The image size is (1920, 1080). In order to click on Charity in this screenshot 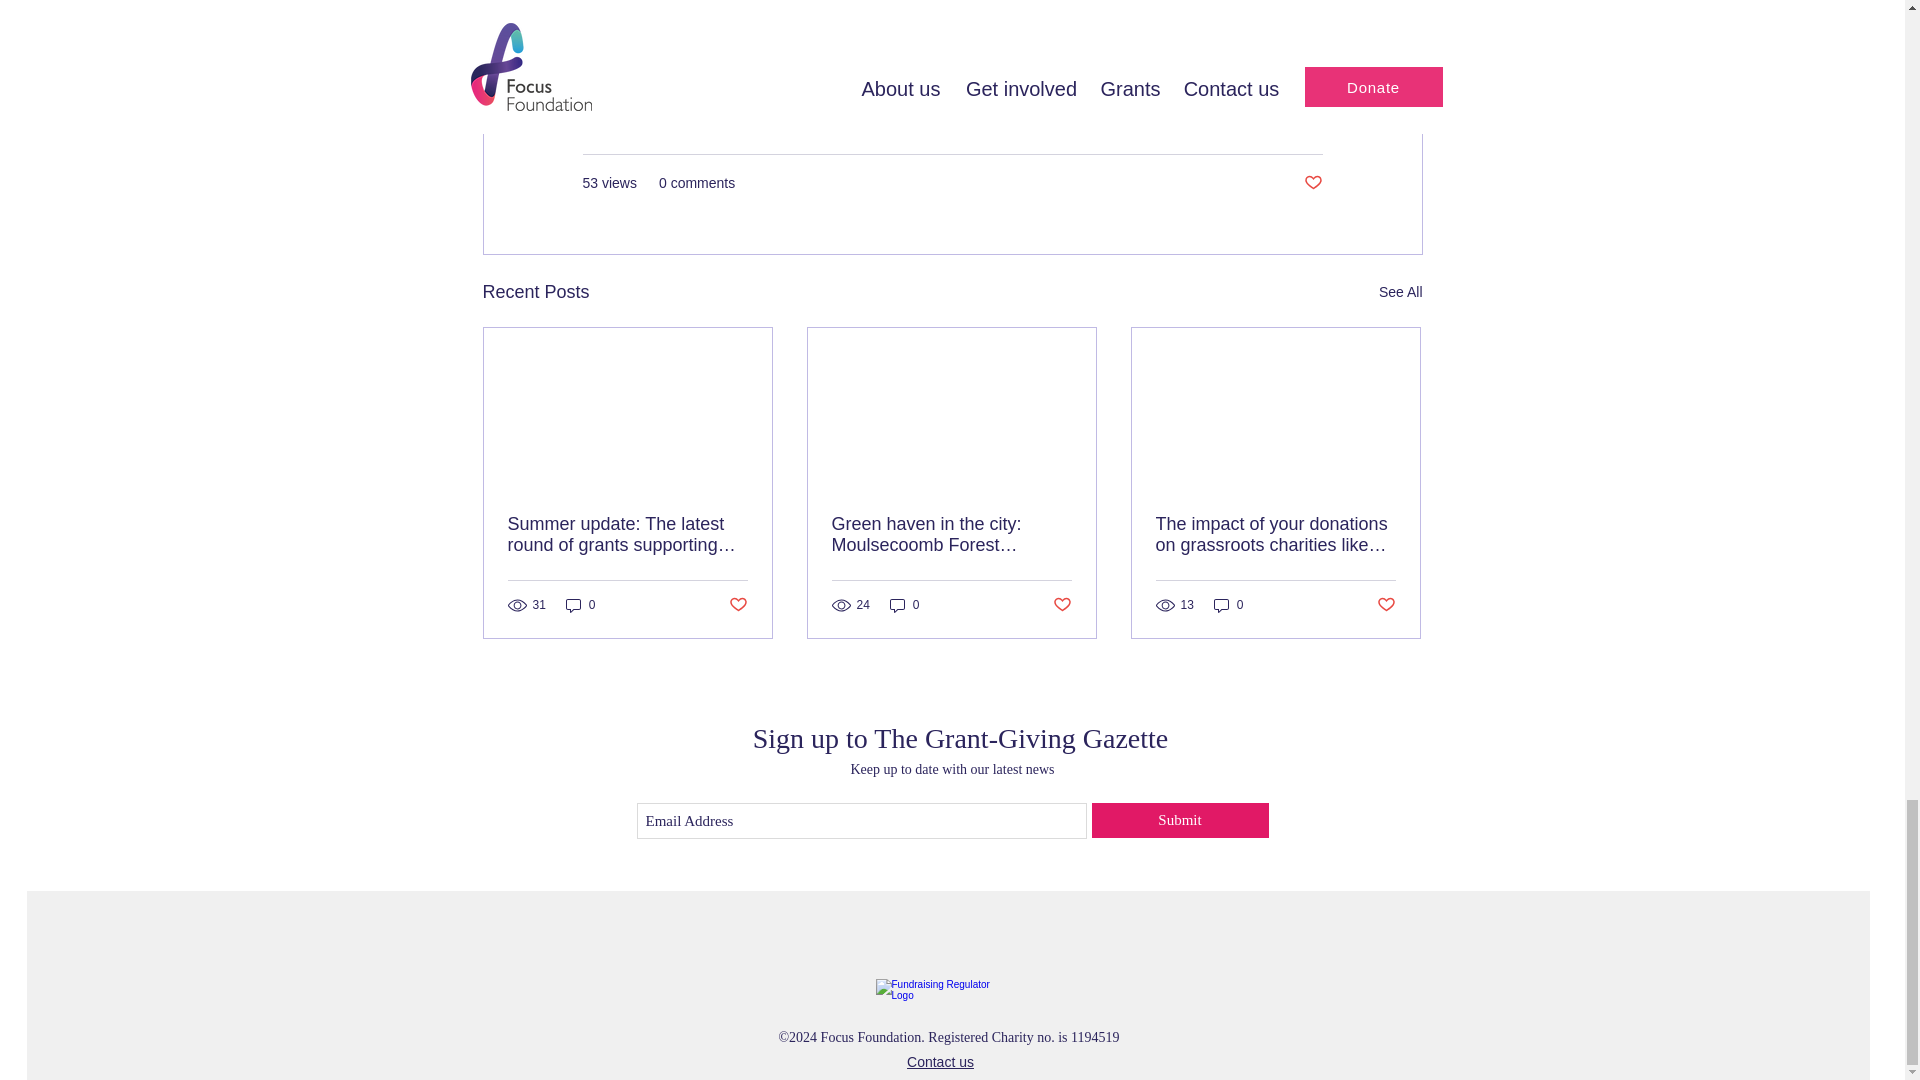, I will do `click(836, 48)`.